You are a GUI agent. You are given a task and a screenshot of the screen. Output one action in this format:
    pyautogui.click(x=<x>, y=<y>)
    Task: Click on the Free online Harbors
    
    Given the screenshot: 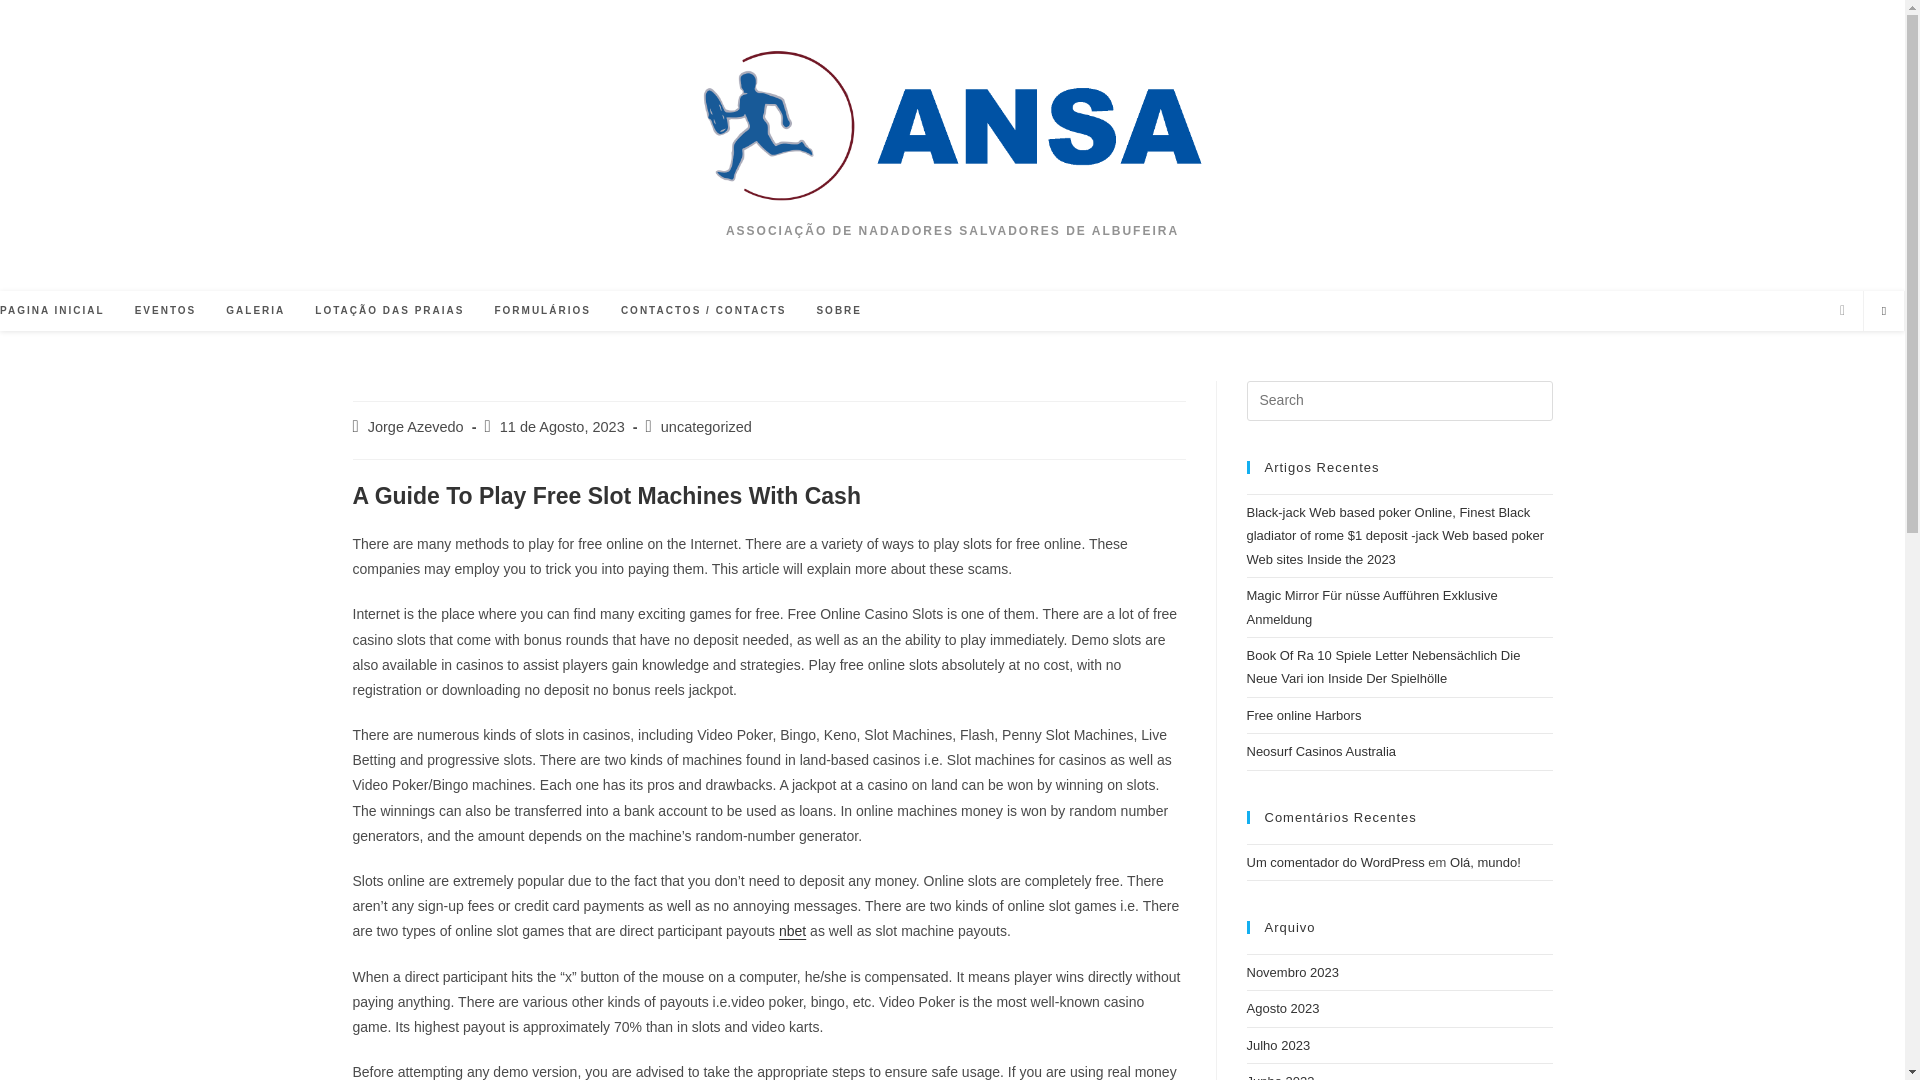 What is the action you would take?
    pyautogui.click(x=1304, y=715)
    